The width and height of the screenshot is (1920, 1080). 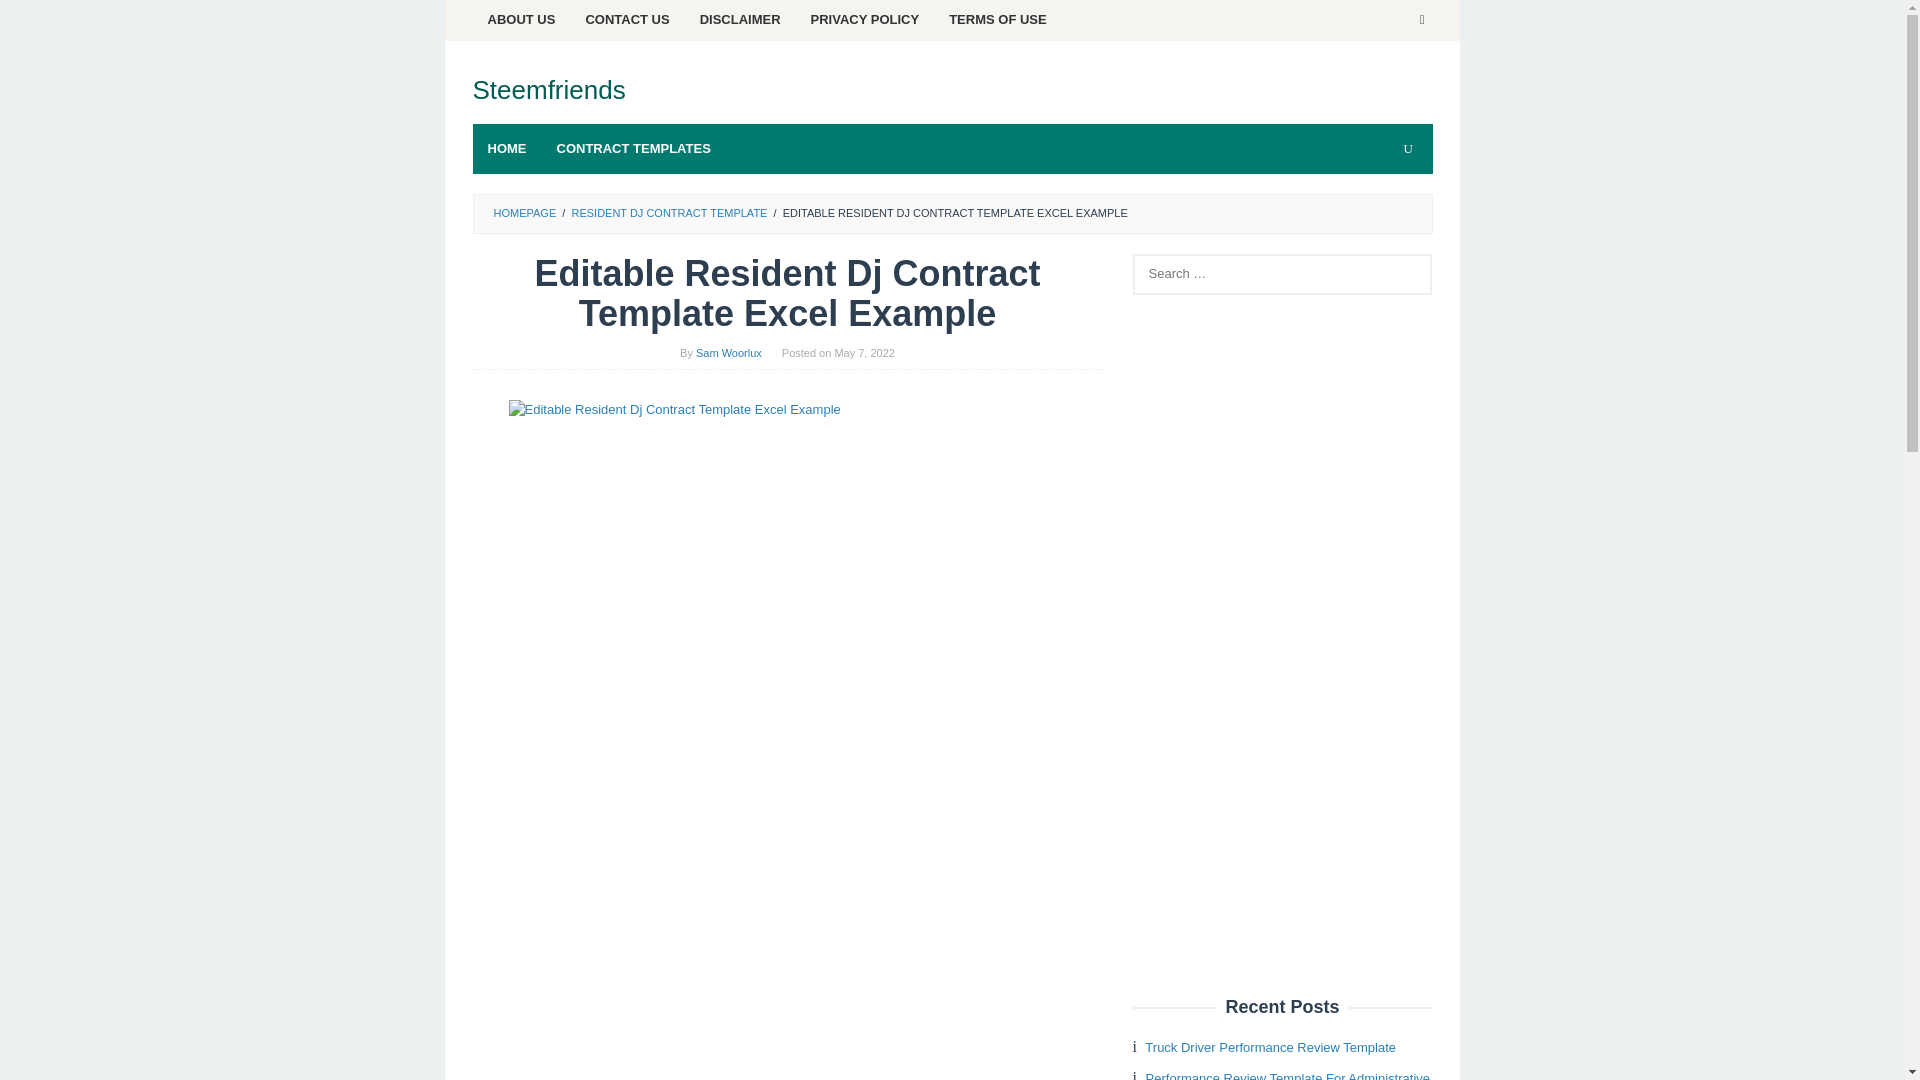 I want to click on TERMS OF USE, so click(x=997, y=20).